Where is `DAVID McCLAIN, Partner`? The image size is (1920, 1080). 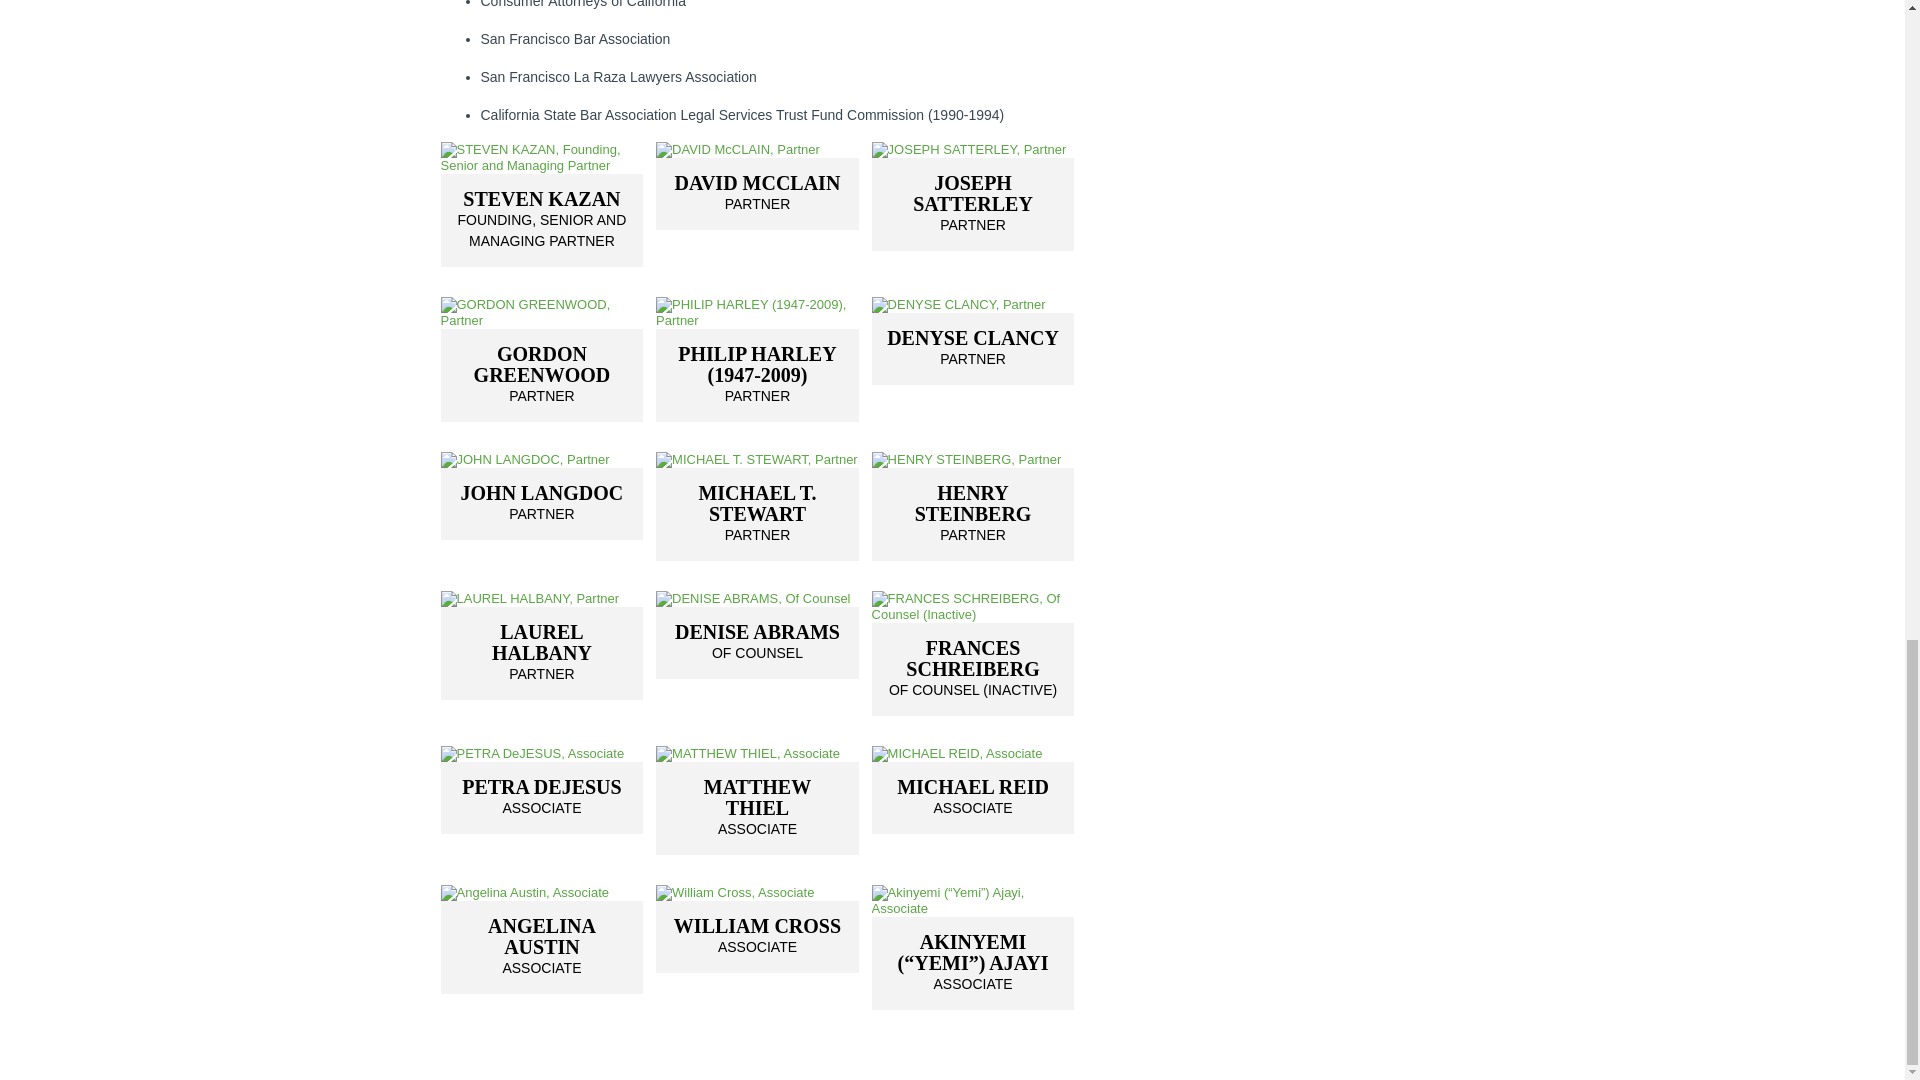
DAVID McCLAIN, Partner is located at coordinates (541, 312).